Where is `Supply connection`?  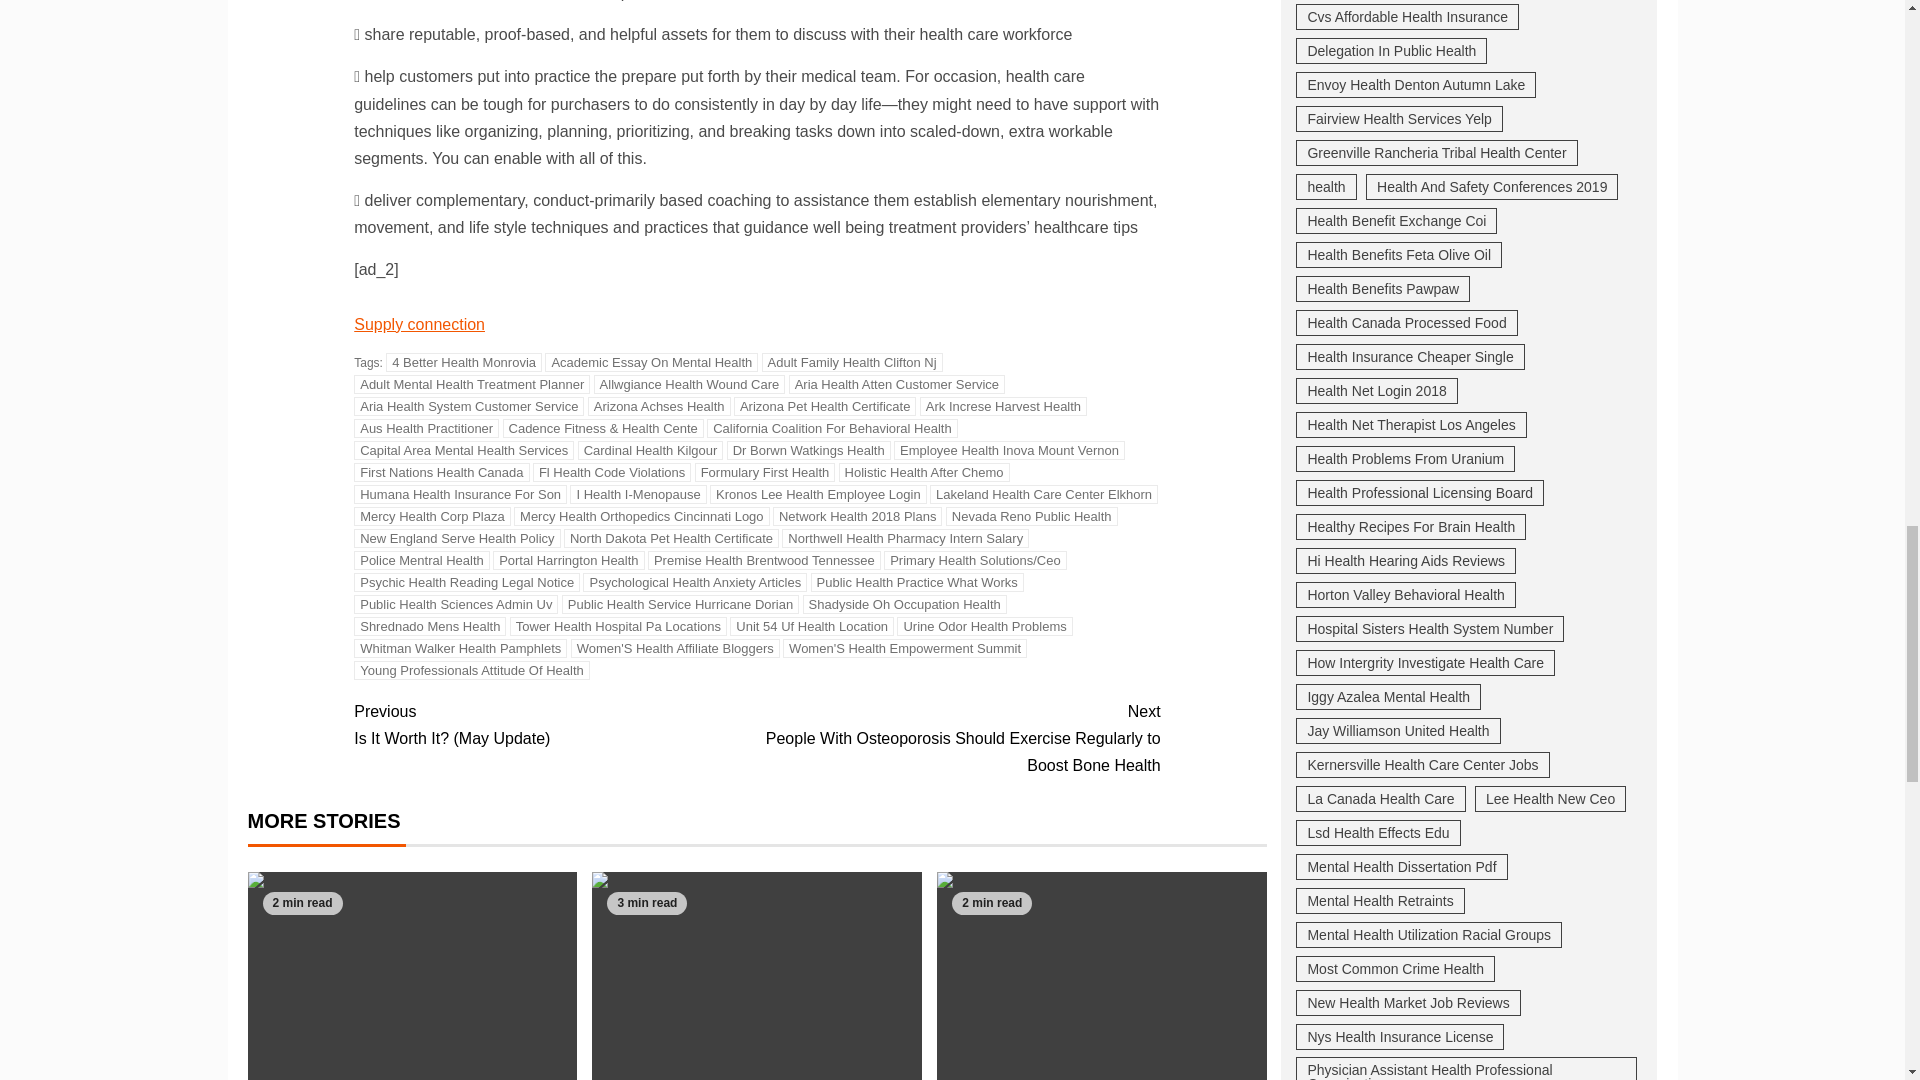 Supply connection is located at coordinates (419, 324).